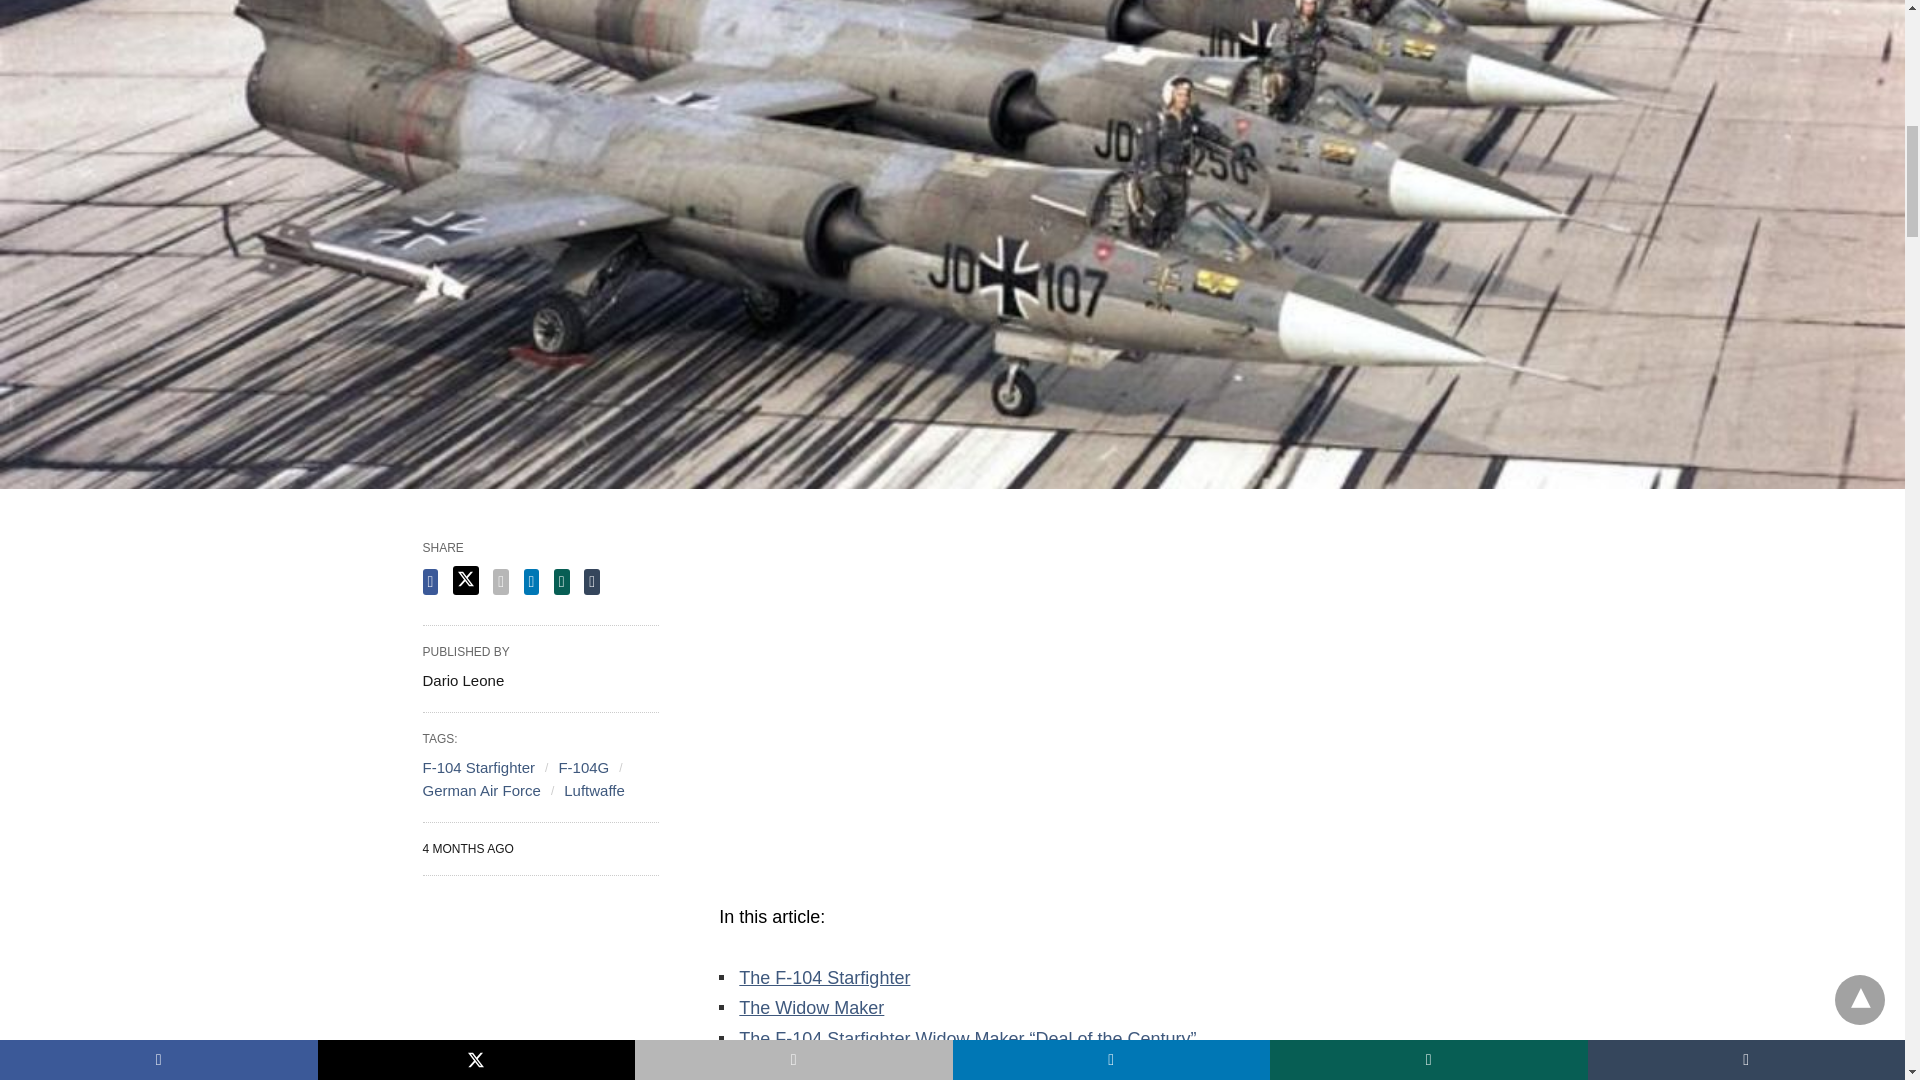 The image size is (1920, 1080). I want to click on German Air Force, so click(480, 790).